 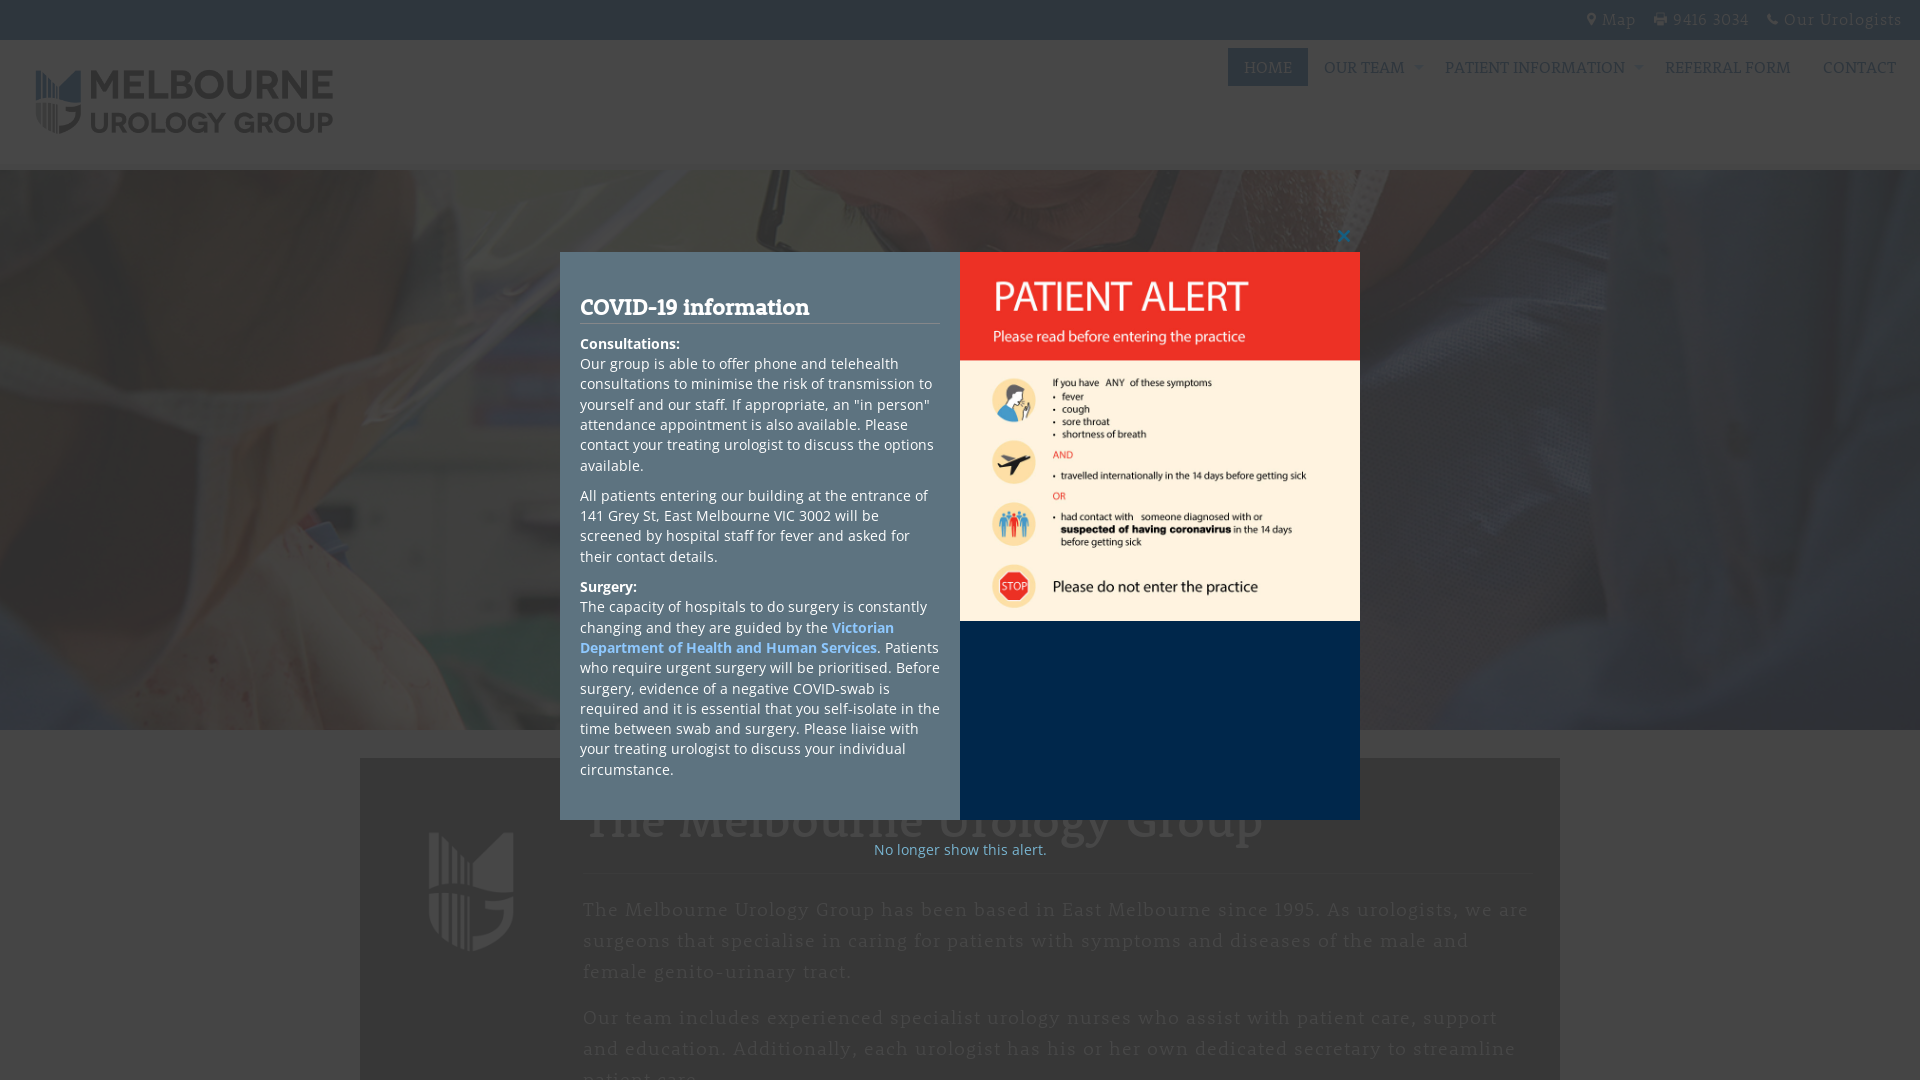 I want to click on Victorian Department of Health and Human Services, so click(x=737, y=638).